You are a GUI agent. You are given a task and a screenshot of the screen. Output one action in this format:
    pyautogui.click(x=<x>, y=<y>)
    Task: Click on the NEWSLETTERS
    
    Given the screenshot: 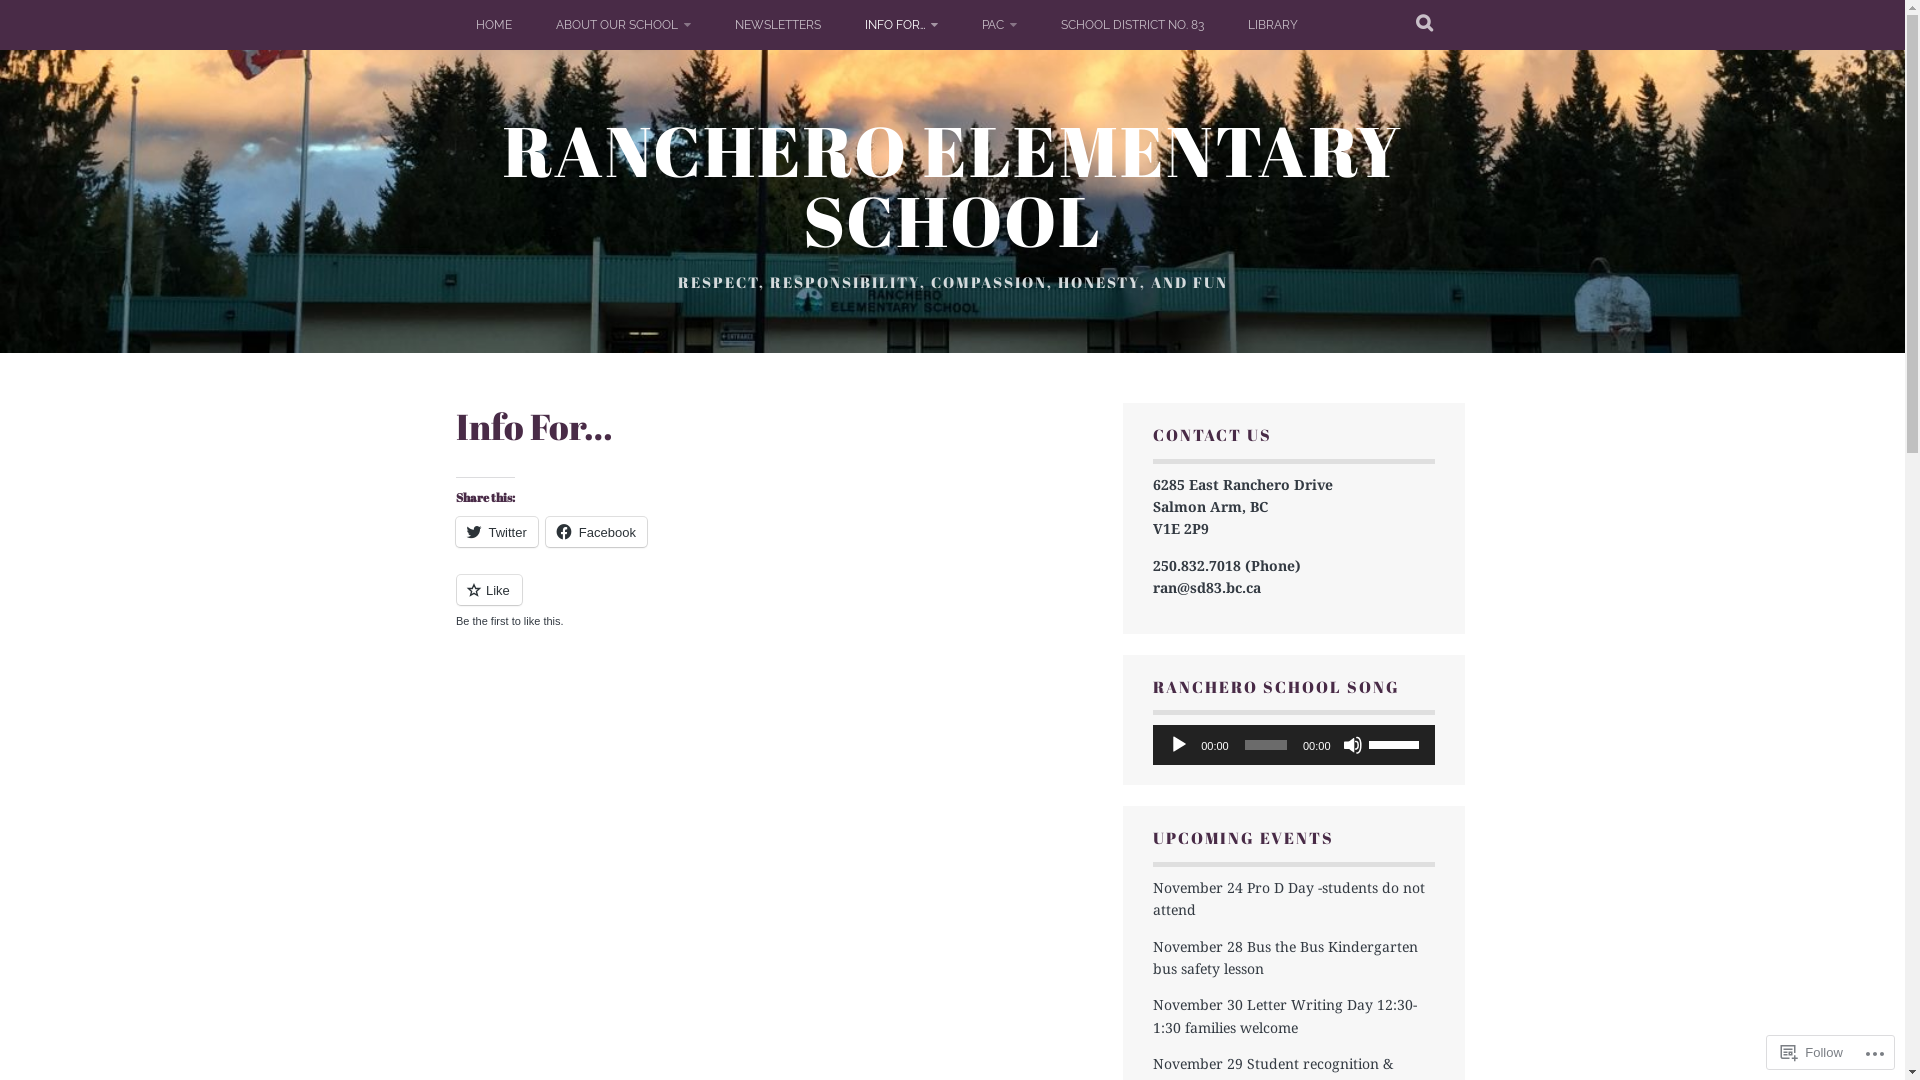 What is the action you would take?
    pyautogui.click(x=777, y=25)
    